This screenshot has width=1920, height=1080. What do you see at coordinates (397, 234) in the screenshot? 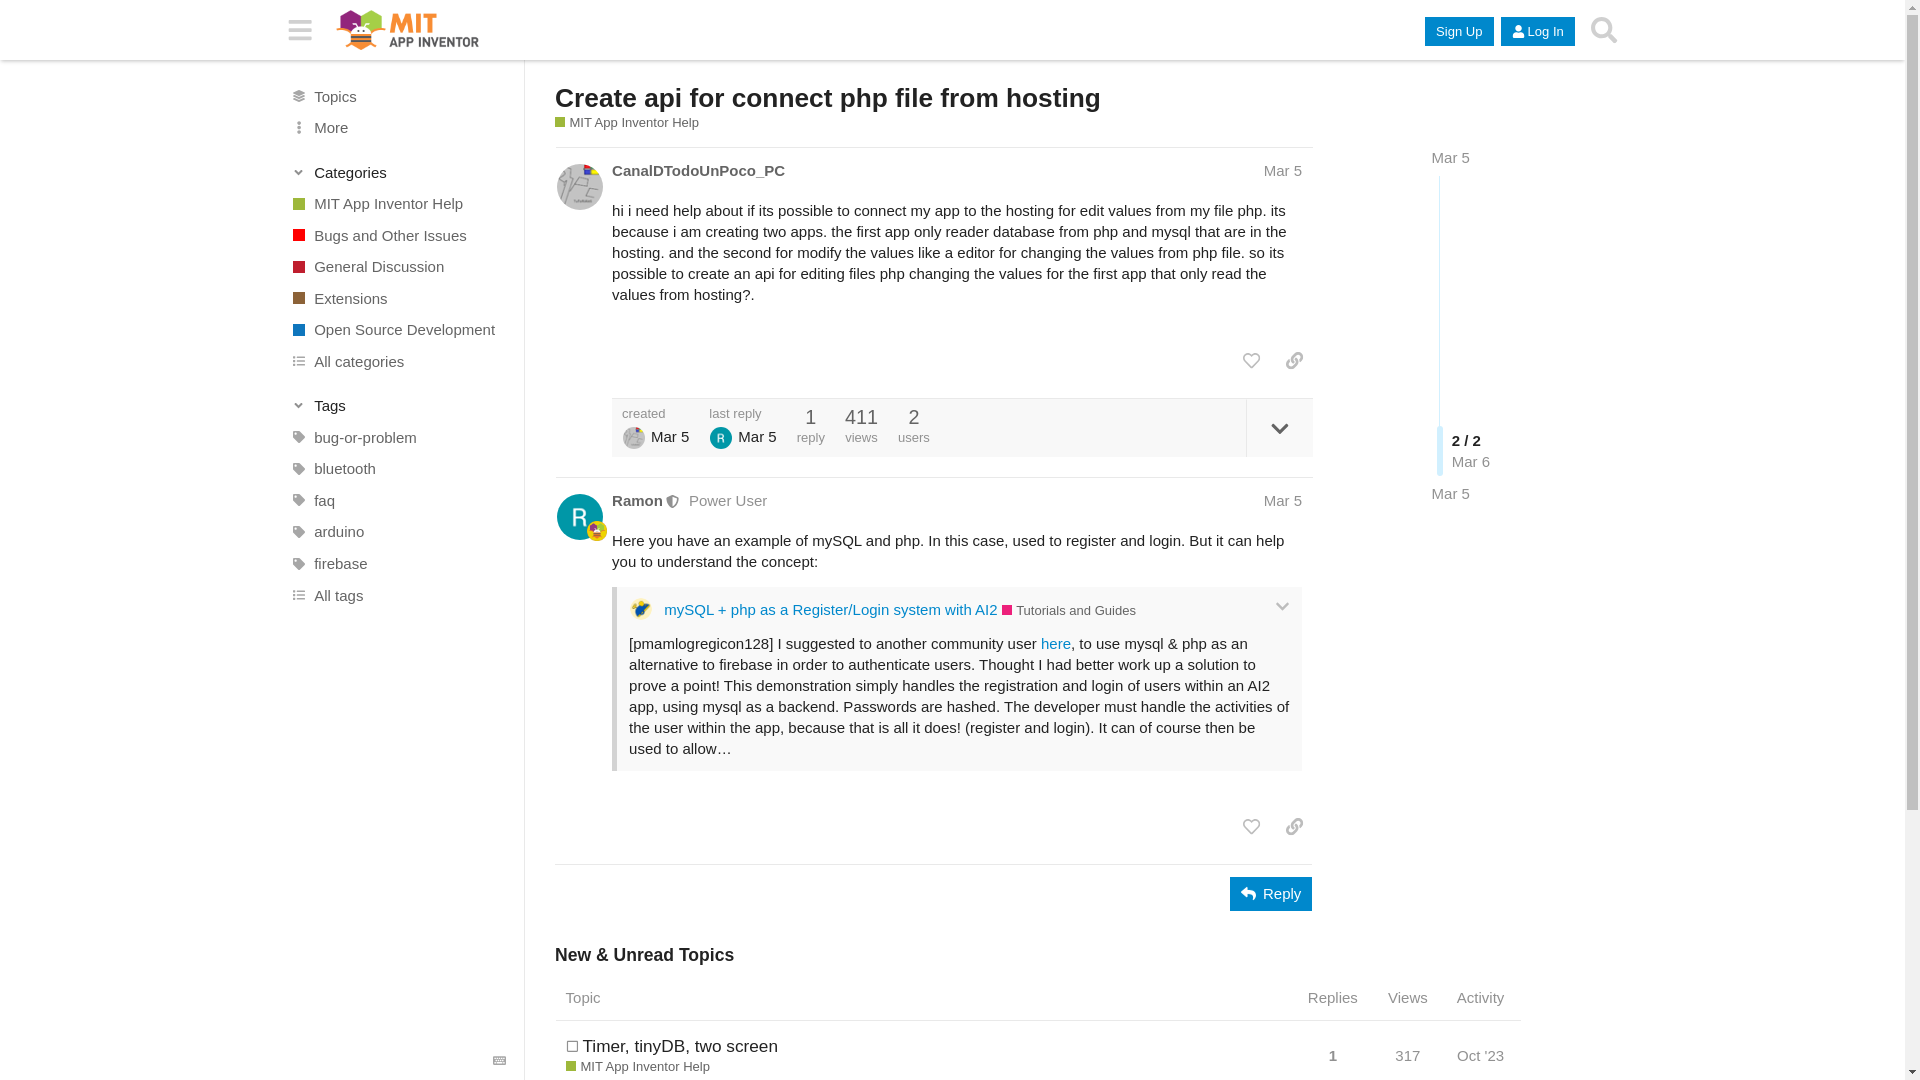
I see `Bugs and Other Issues` at bounding box center [397, 234].